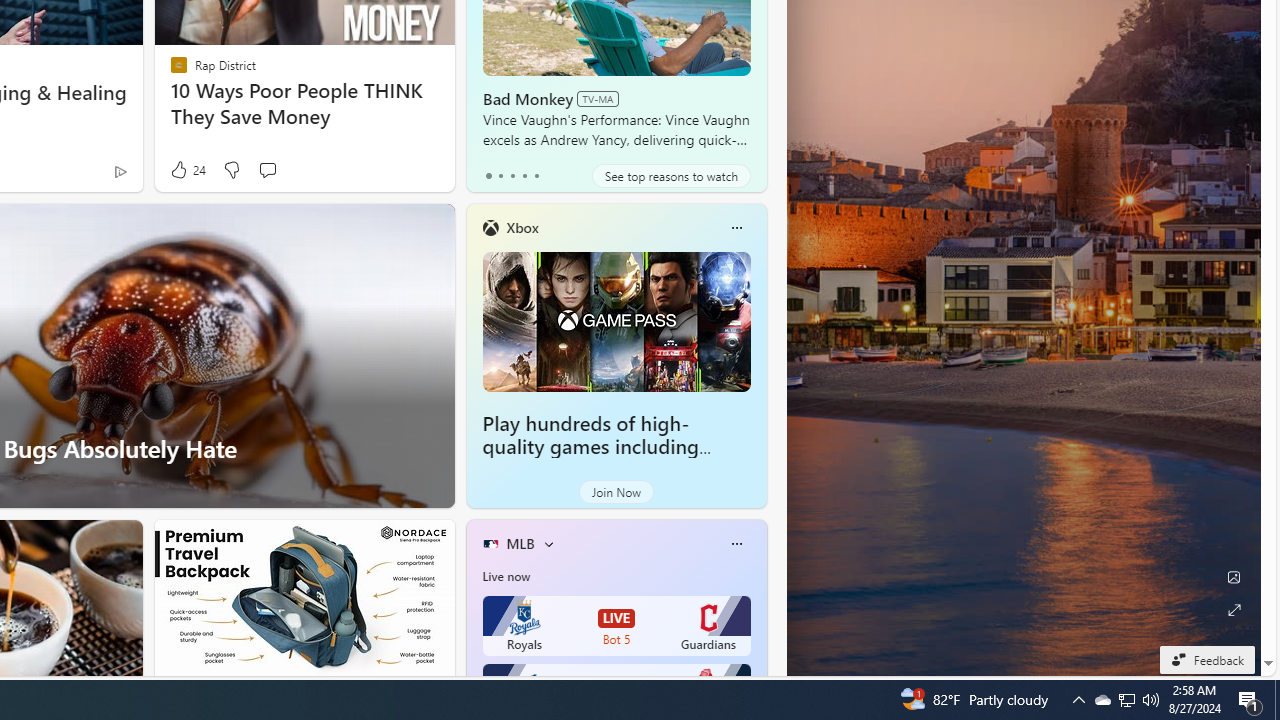  I want to click on Ad Choice, so click(120, 172).